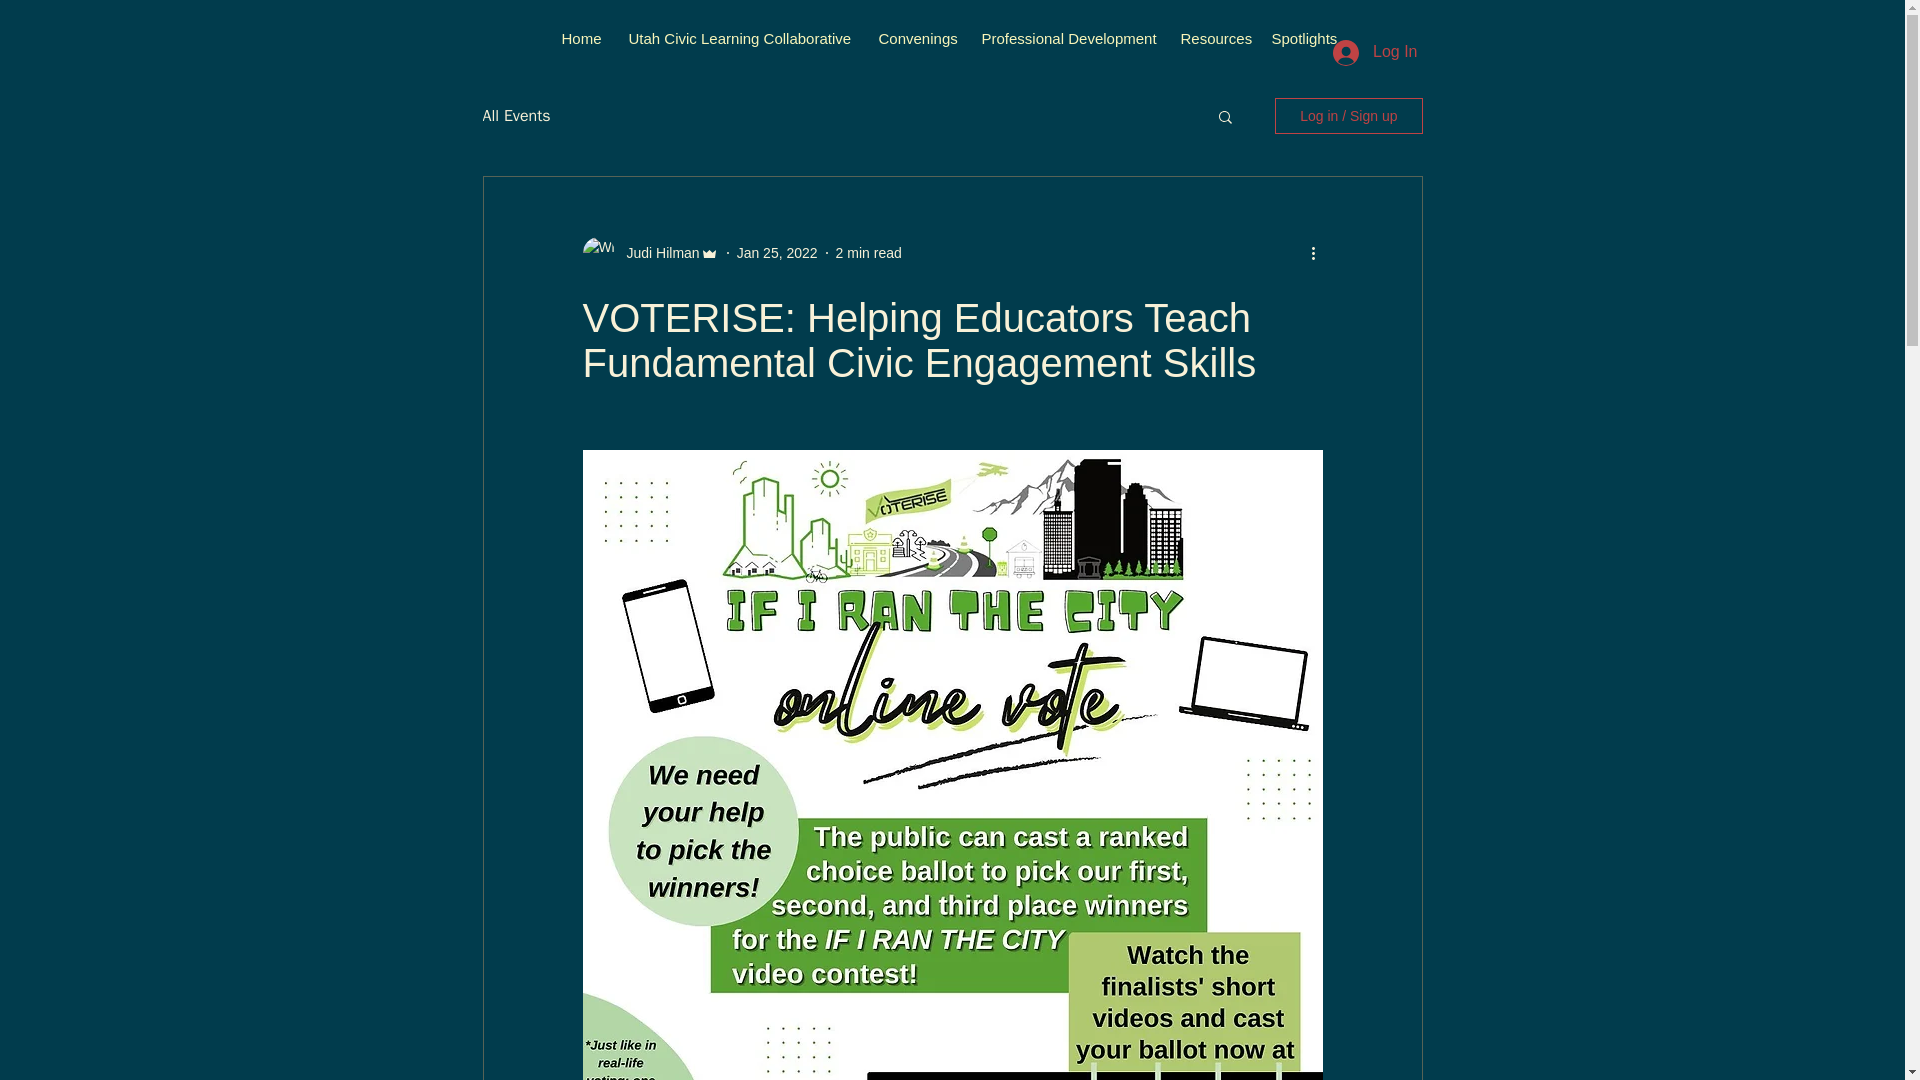  I want to click on Utah Civic Learning Collaborative, so click(742, 38).